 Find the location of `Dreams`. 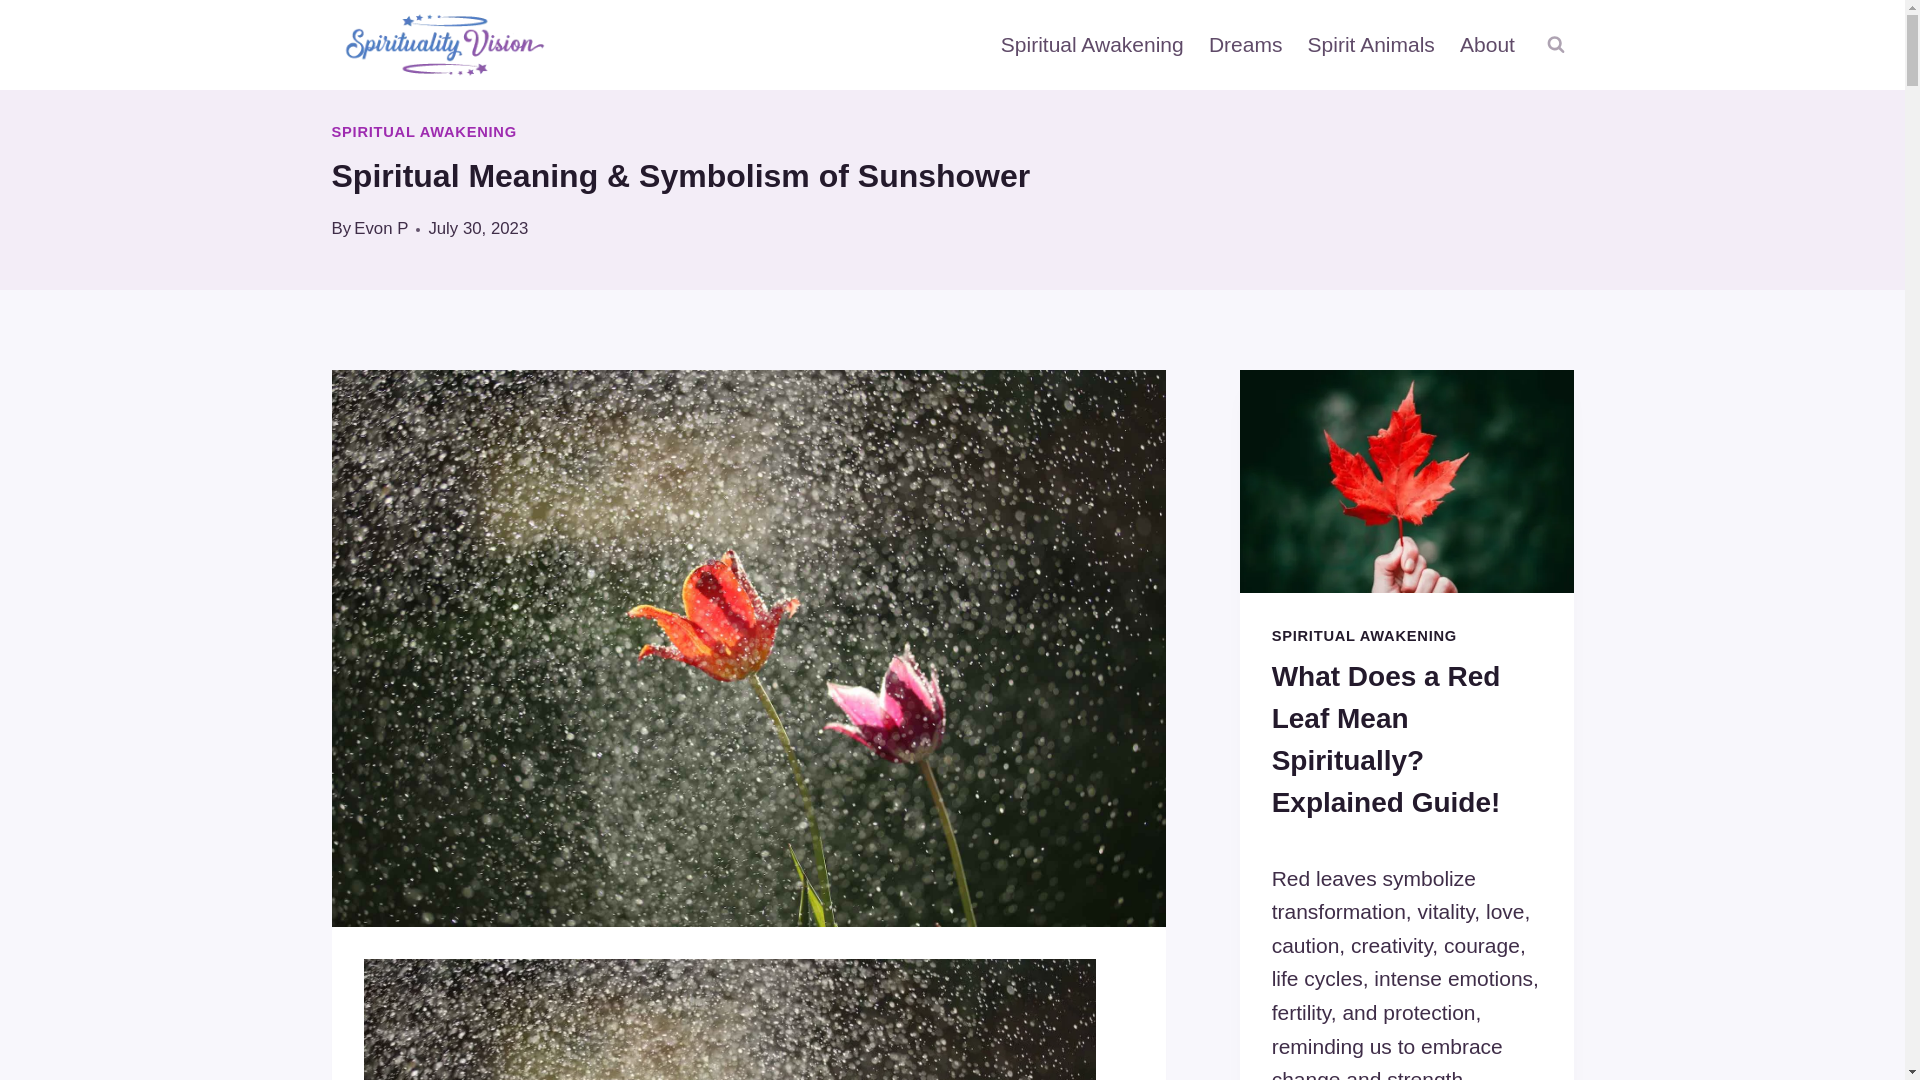

Dreams is located at coordinates (1245, 45).